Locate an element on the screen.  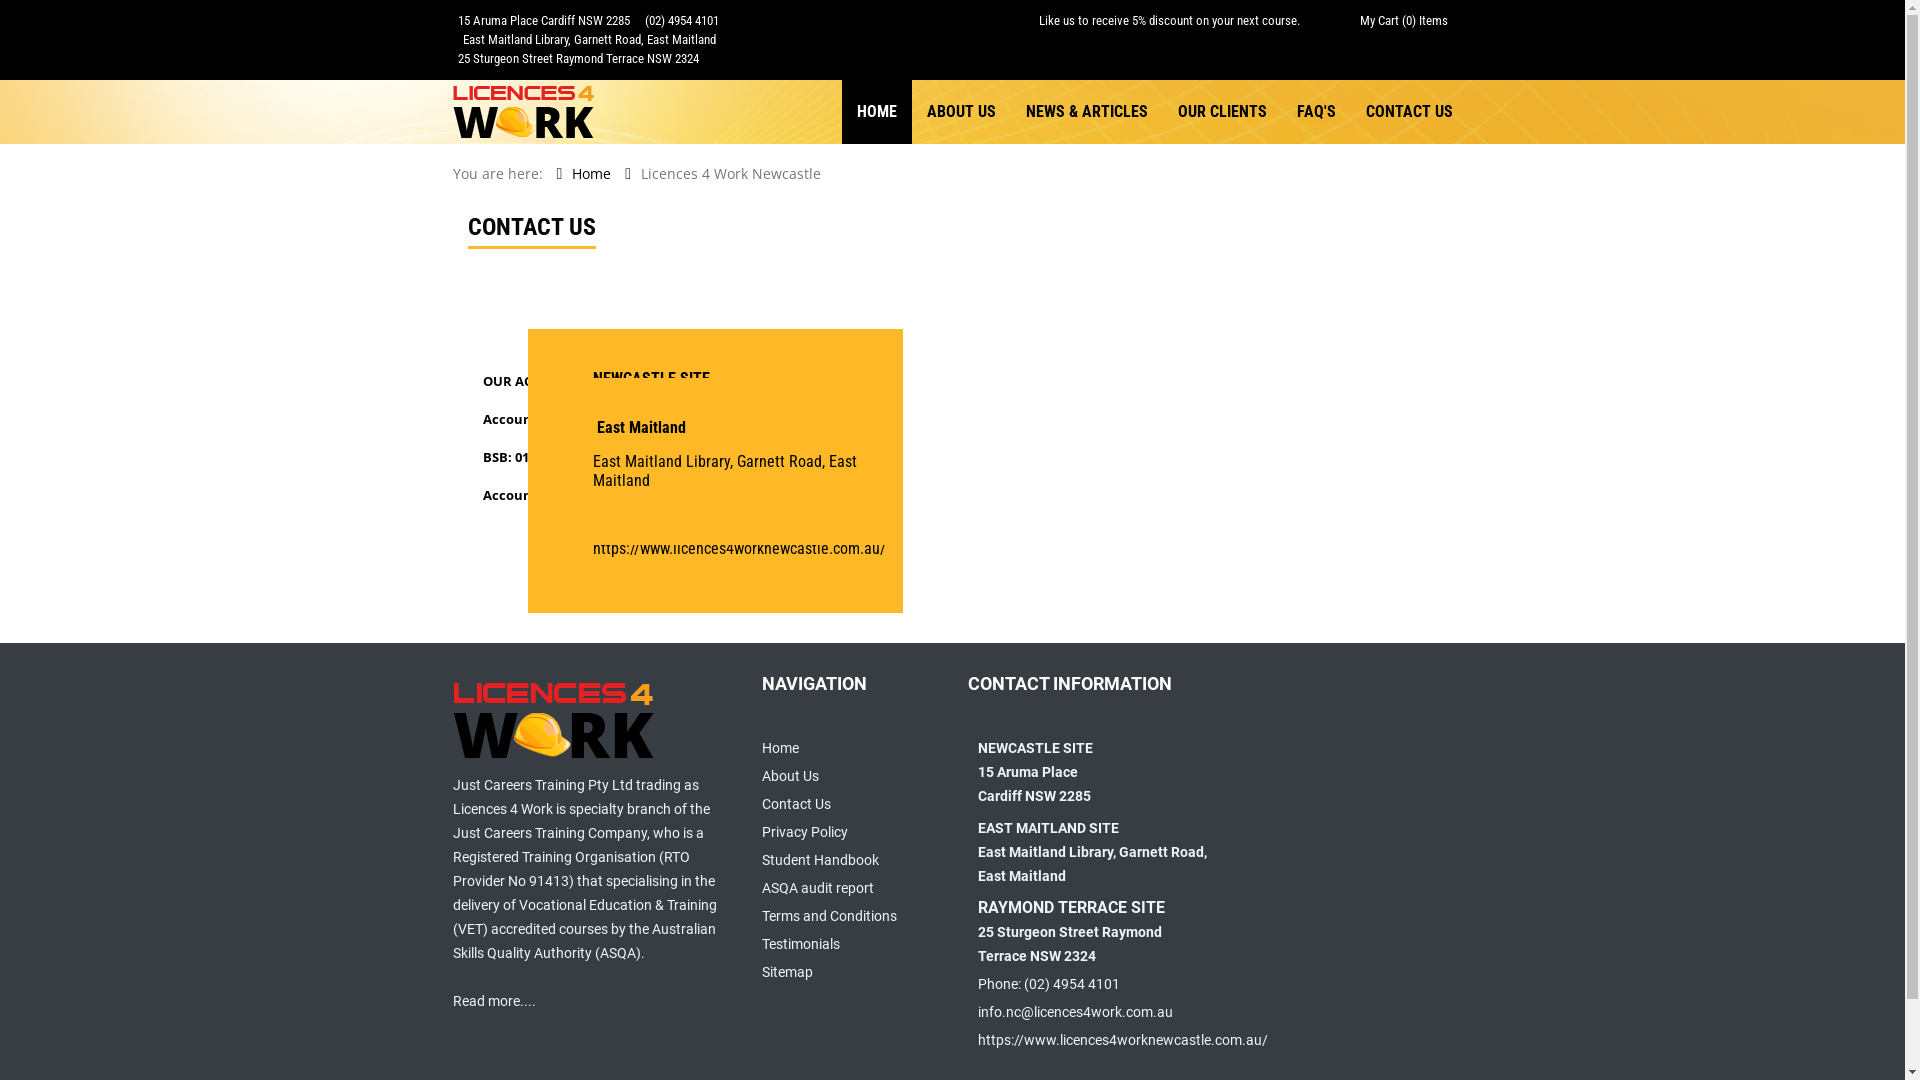
Privacy Policy is located at coordinates (805, 832).